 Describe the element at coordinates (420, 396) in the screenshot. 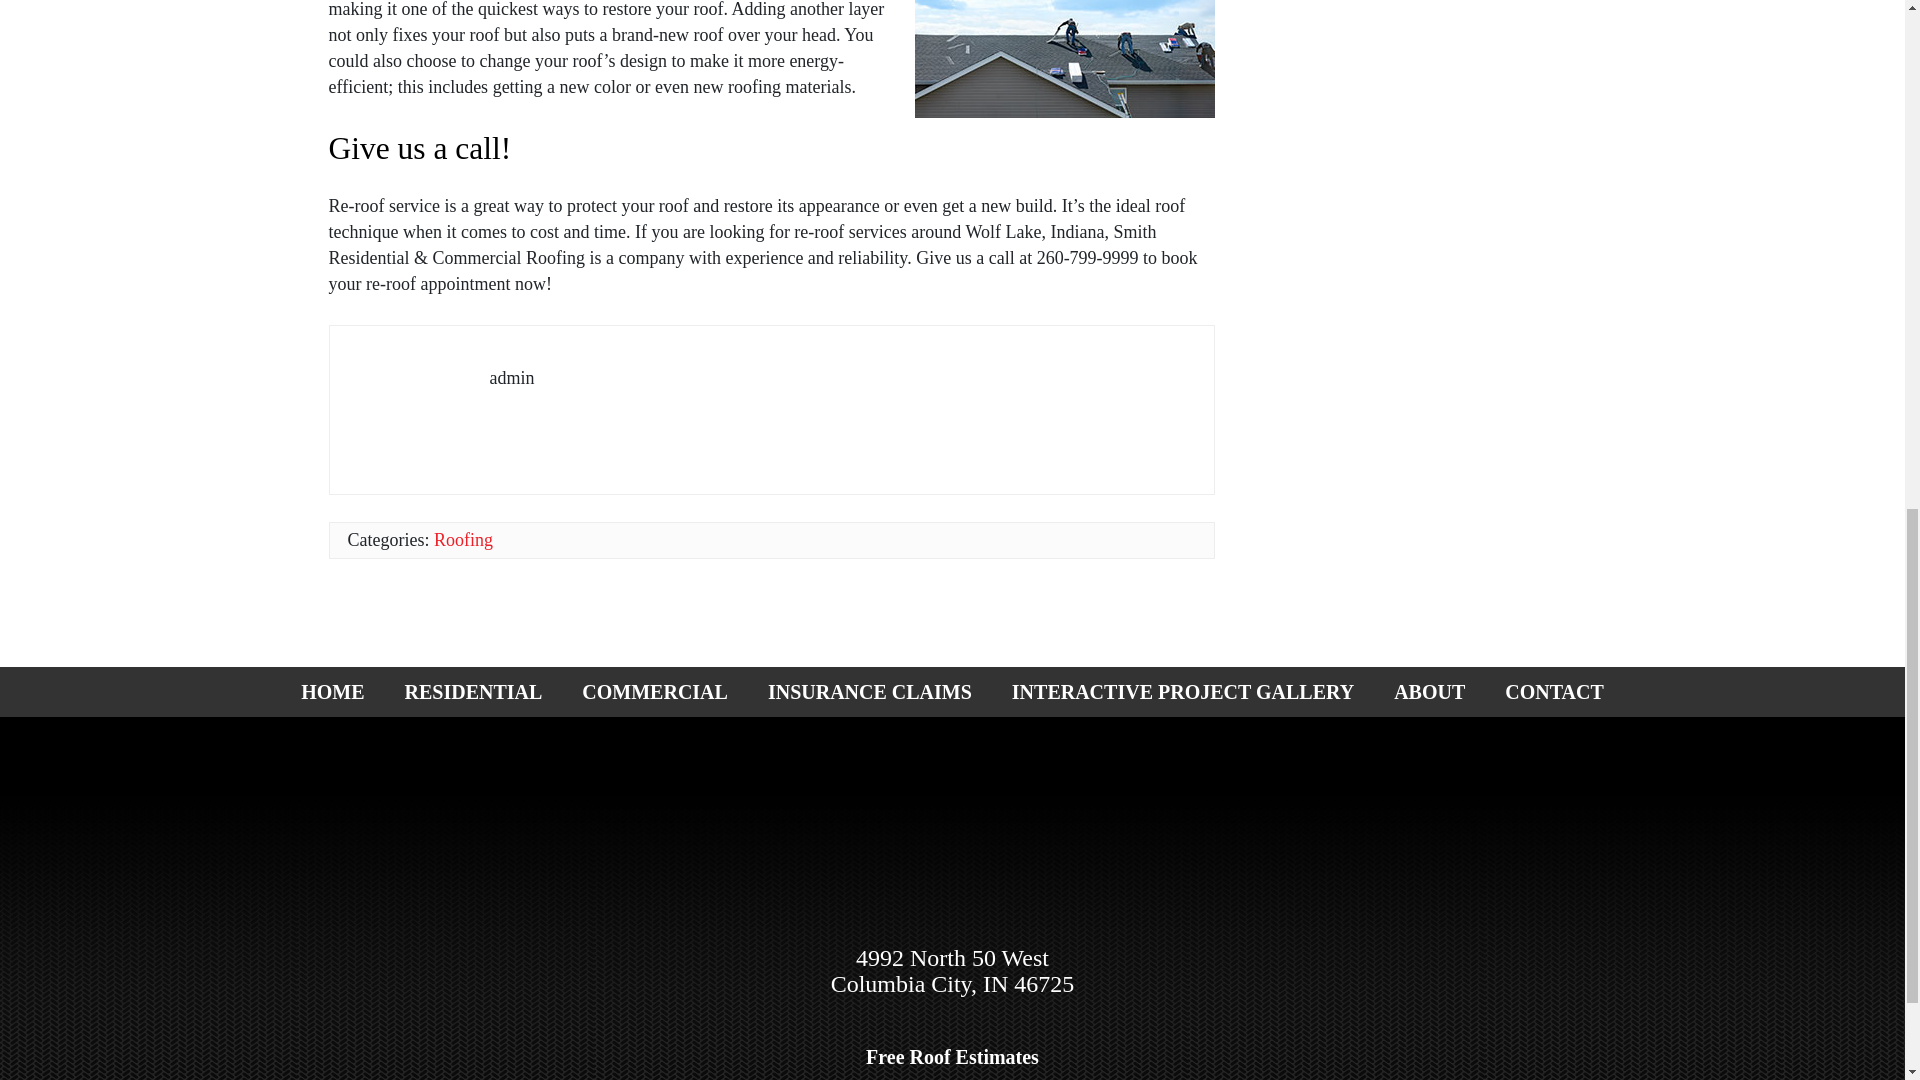

I see `Re-Roof - Wolf Lake, Indiana 3` at that location.